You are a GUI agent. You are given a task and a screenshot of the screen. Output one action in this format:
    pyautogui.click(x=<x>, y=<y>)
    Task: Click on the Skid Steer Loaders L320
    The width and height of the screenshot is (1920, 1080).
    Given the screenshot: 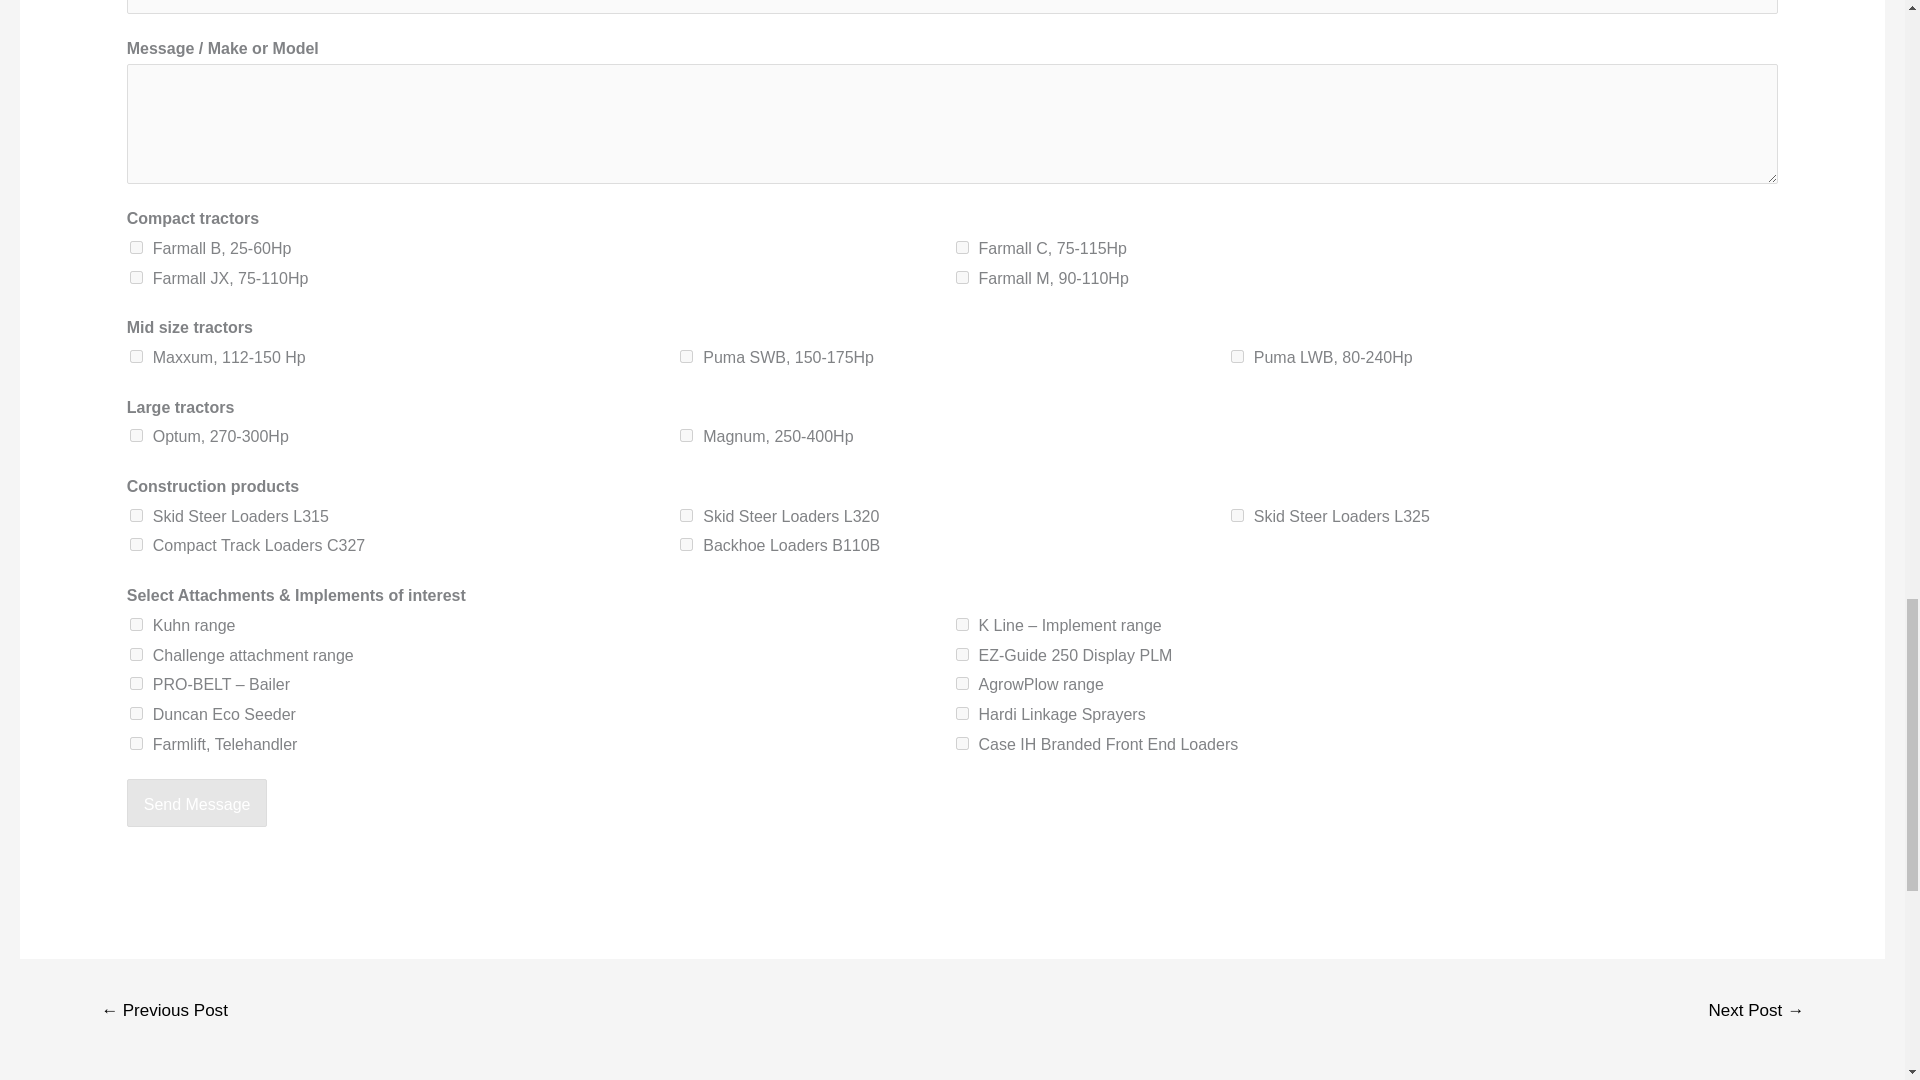 What is the action you would take?
    pyautogui.click(x=686, y=514)
    